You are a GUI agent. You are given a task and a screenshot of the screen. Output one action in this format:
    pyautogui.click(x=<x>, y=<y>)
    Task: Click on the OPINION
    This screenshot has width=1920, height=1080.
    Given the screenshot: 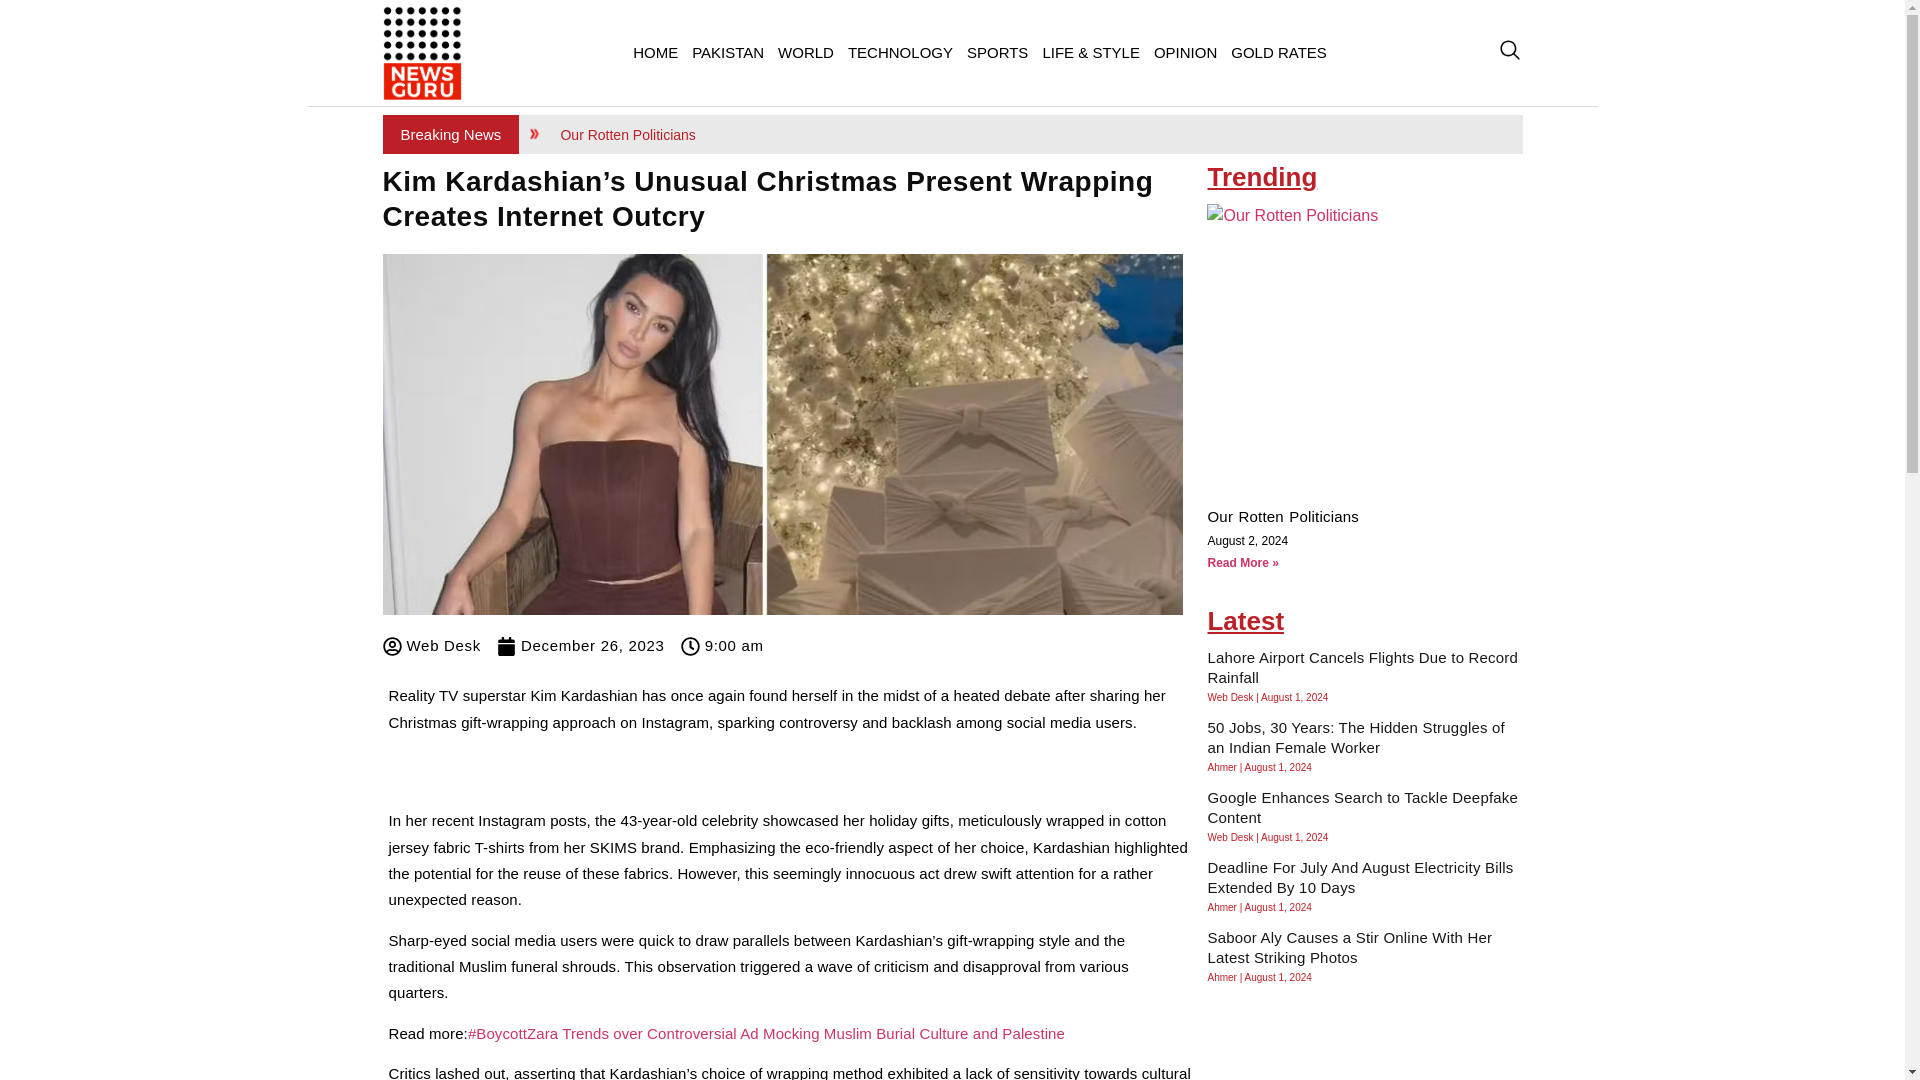 What is the action you would take?
    pyautogui.click(x=1185, y=52)
    